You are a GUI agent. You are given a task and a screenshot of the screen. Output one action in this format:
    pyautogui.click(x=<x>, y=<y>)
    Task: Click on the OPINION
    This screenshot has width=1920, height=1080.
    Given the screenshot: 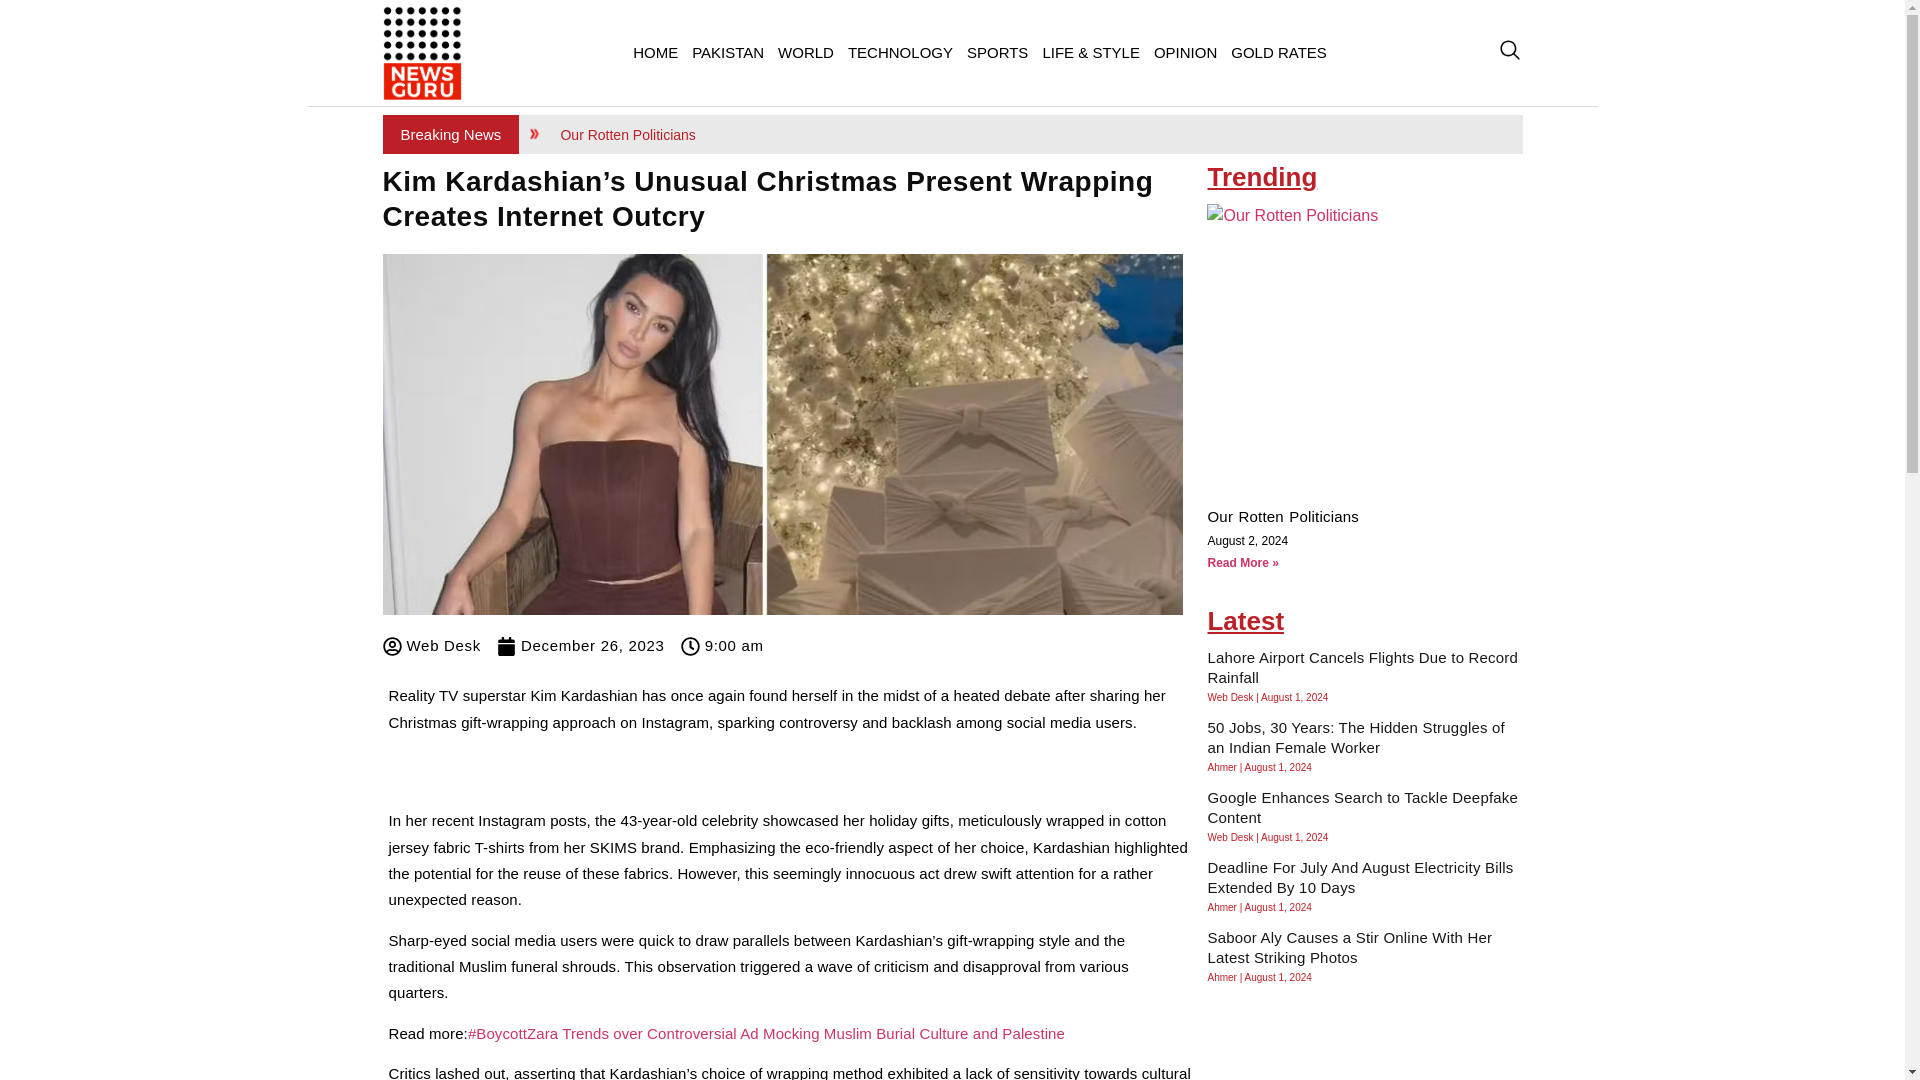 What is the action you would take?
    pyautogui.click(x=1185, y=52)
    